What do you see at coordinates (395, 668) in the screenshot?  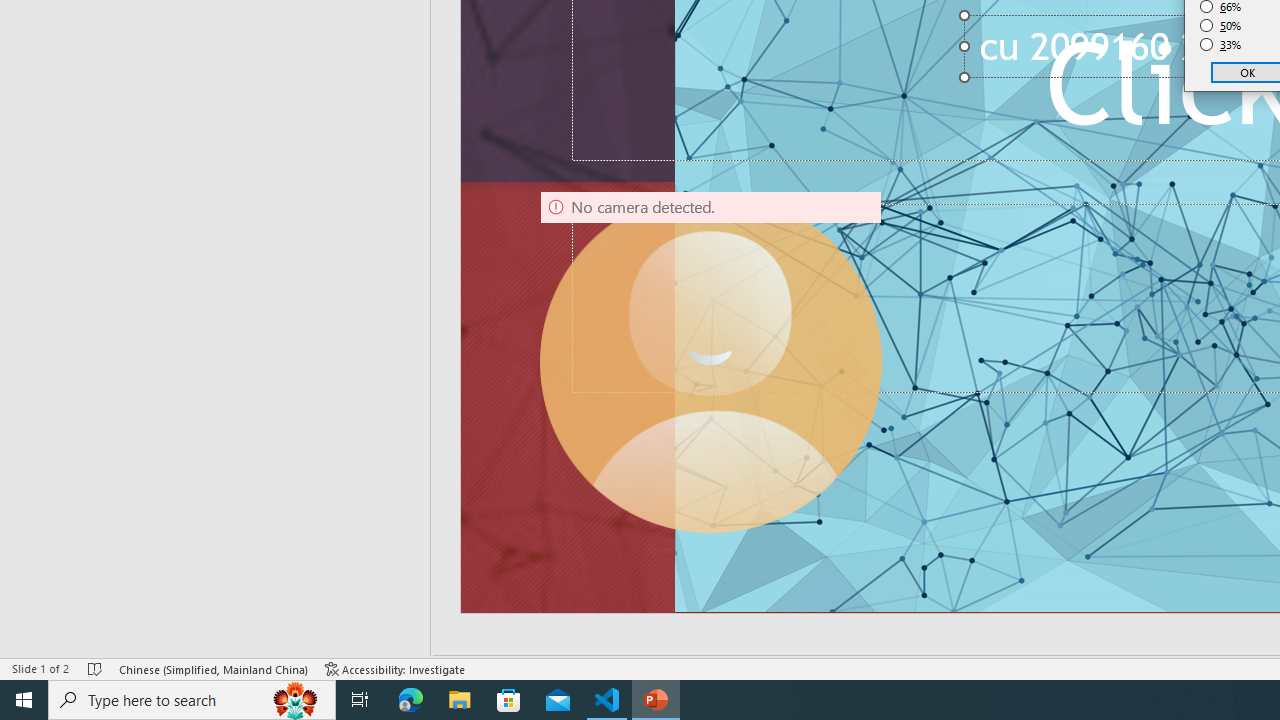 I see `Accessibility Checker Accessibility: Investigate` at bounding box center [395, 668].